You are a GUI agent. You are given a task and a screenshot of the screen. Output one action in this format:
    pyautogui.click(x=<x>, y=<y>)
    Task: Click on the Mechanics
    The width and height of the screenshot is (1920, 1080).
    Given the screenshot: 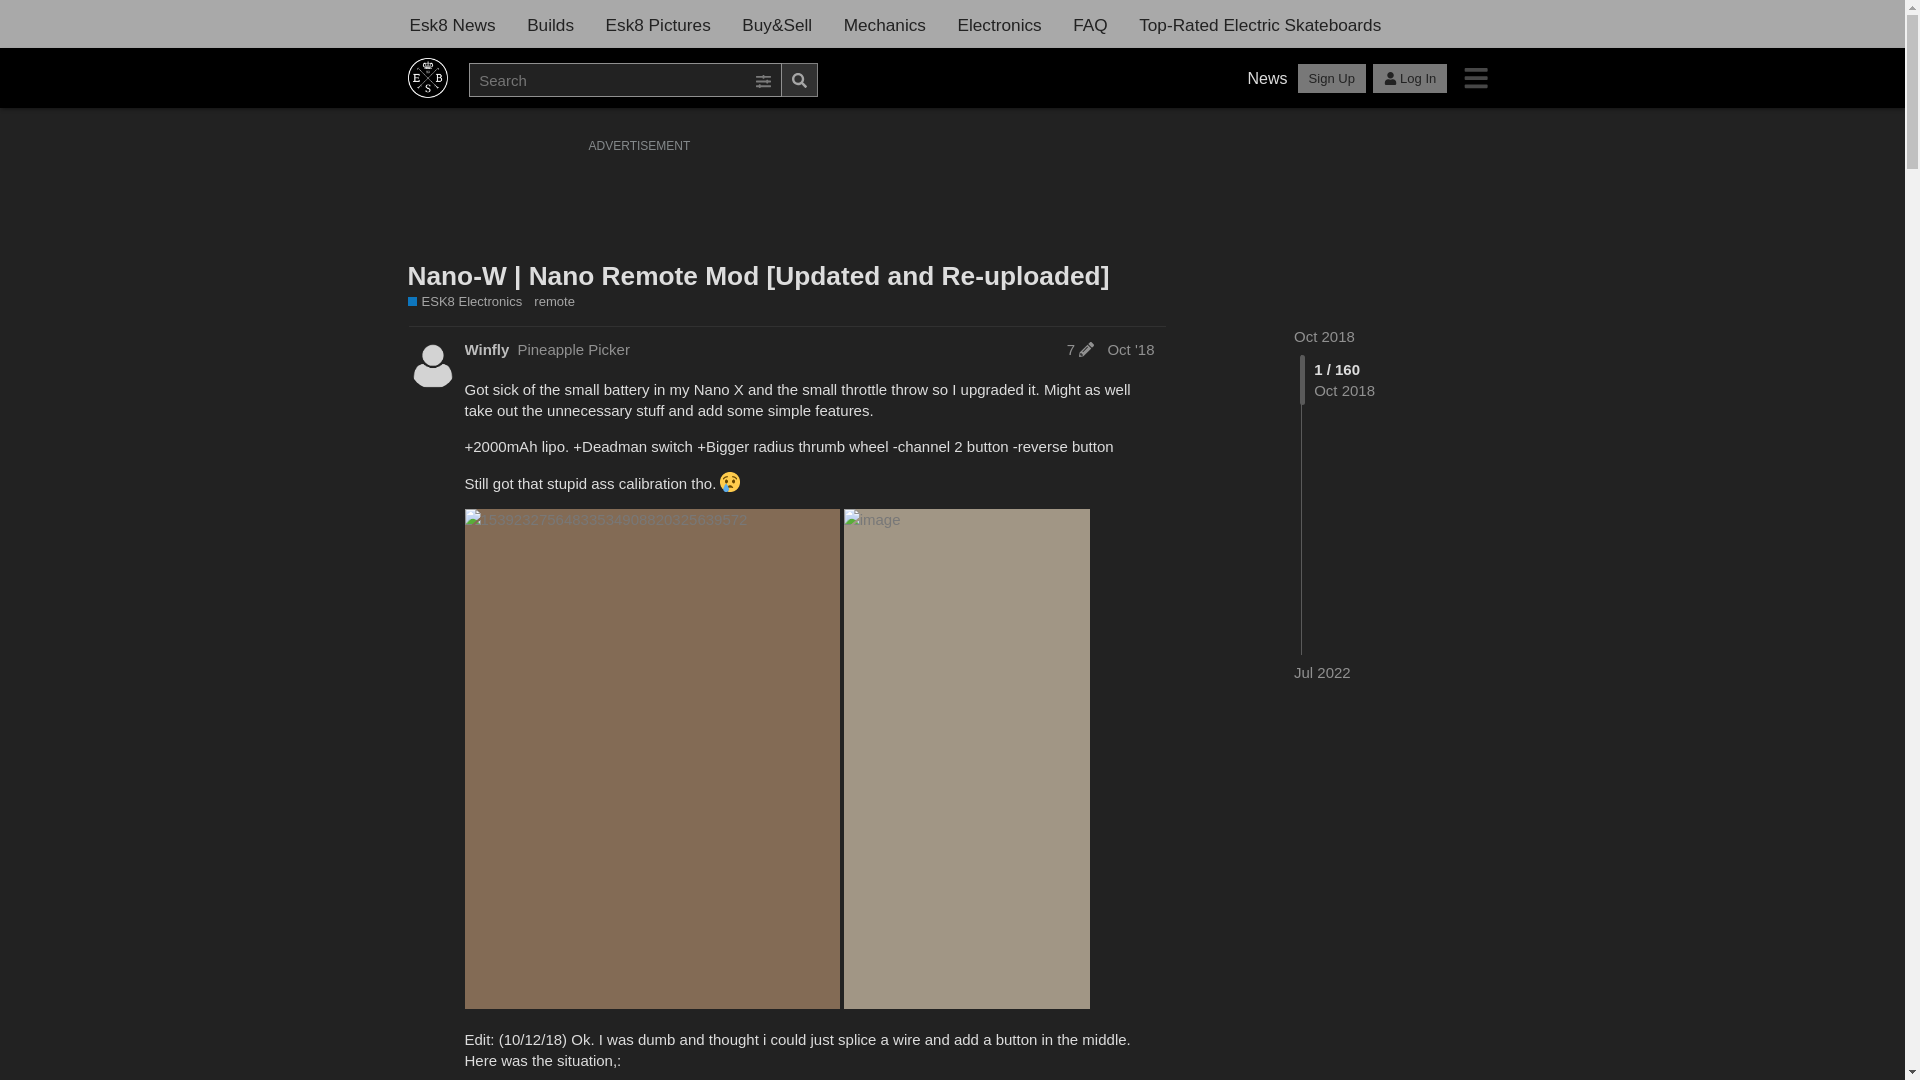 What is the action you would take?
    pyautogui.click(x=885, y=25)
    